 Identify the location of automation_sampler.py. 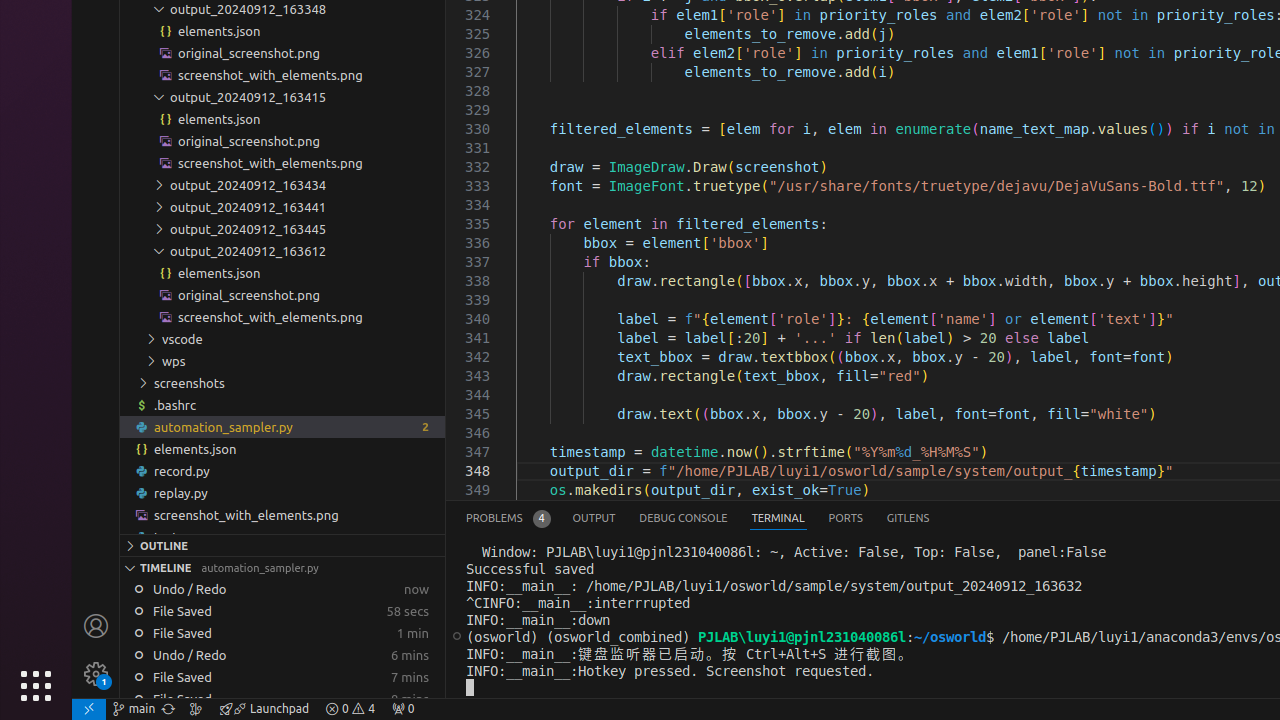
(282, 426).